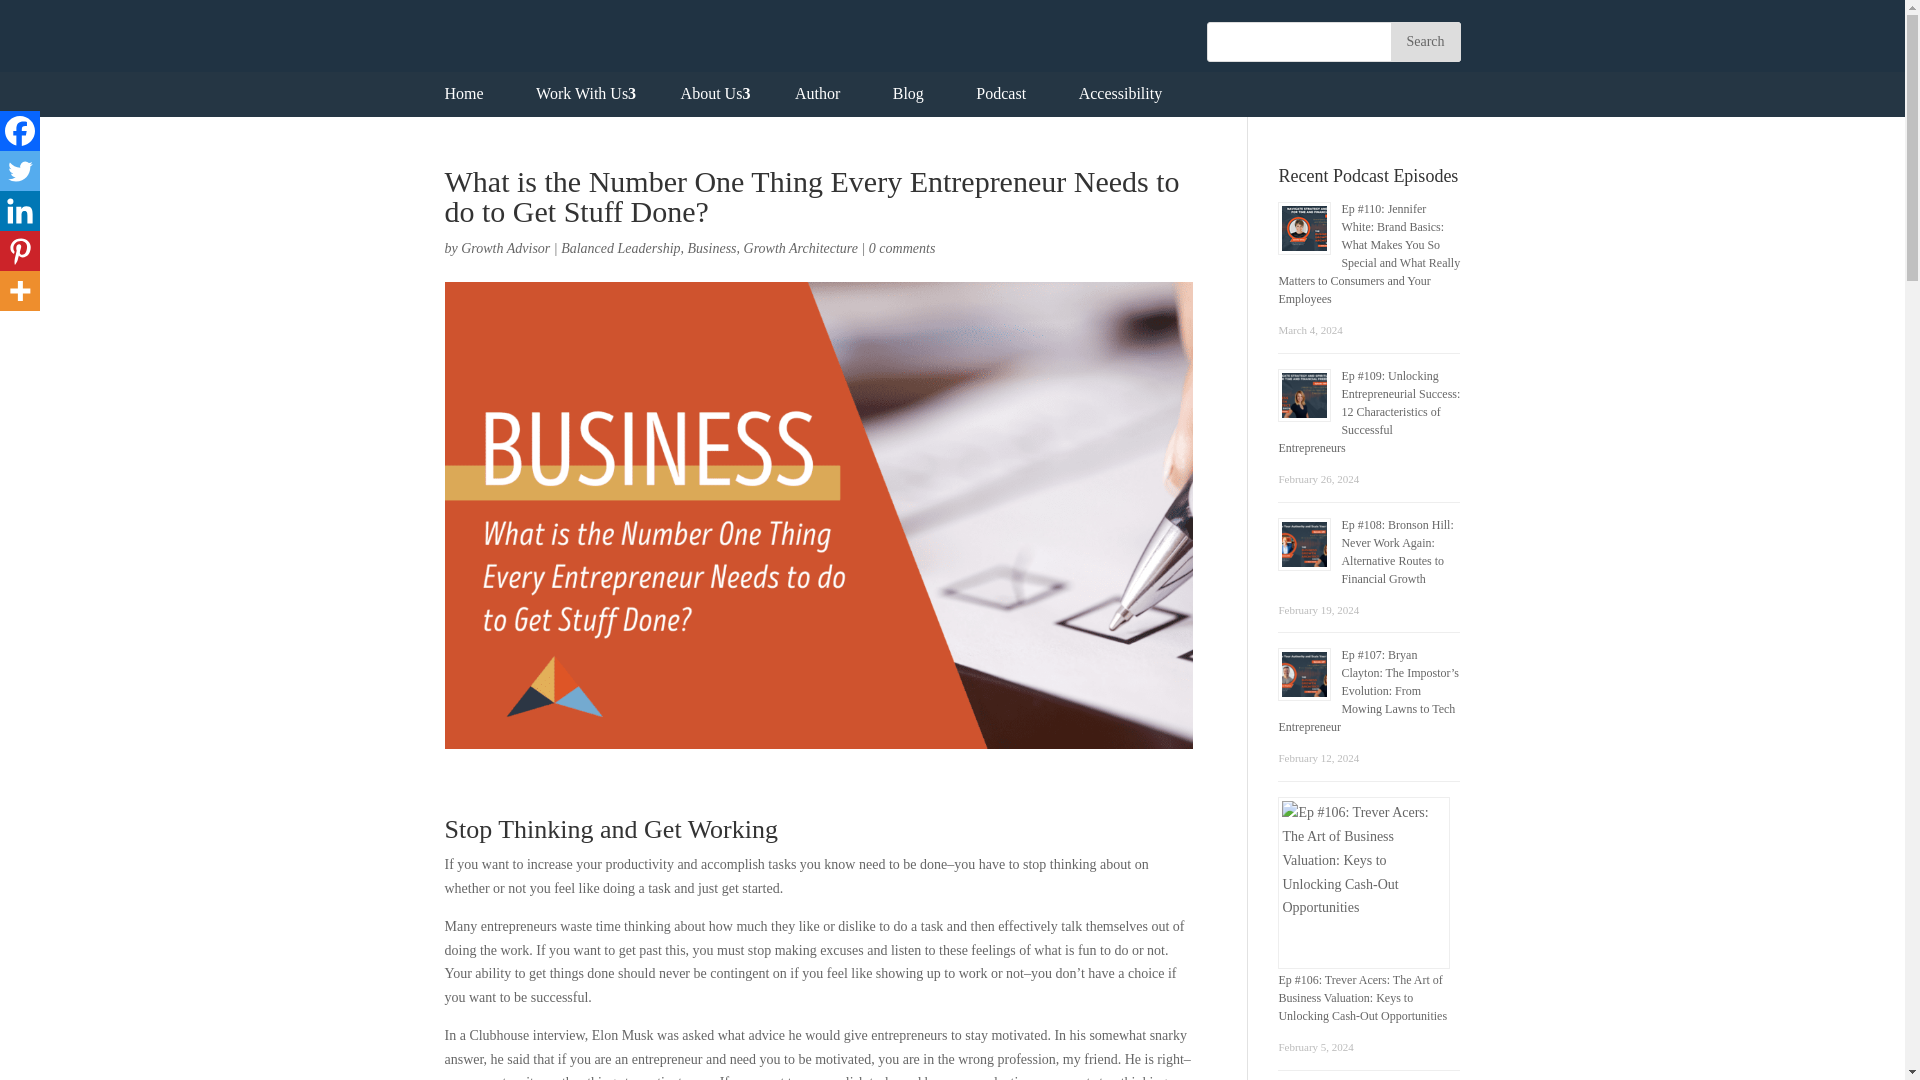 The height and width of the screenshot is (1080, 1920). I want to click on Pinterest, so click(20, 251).